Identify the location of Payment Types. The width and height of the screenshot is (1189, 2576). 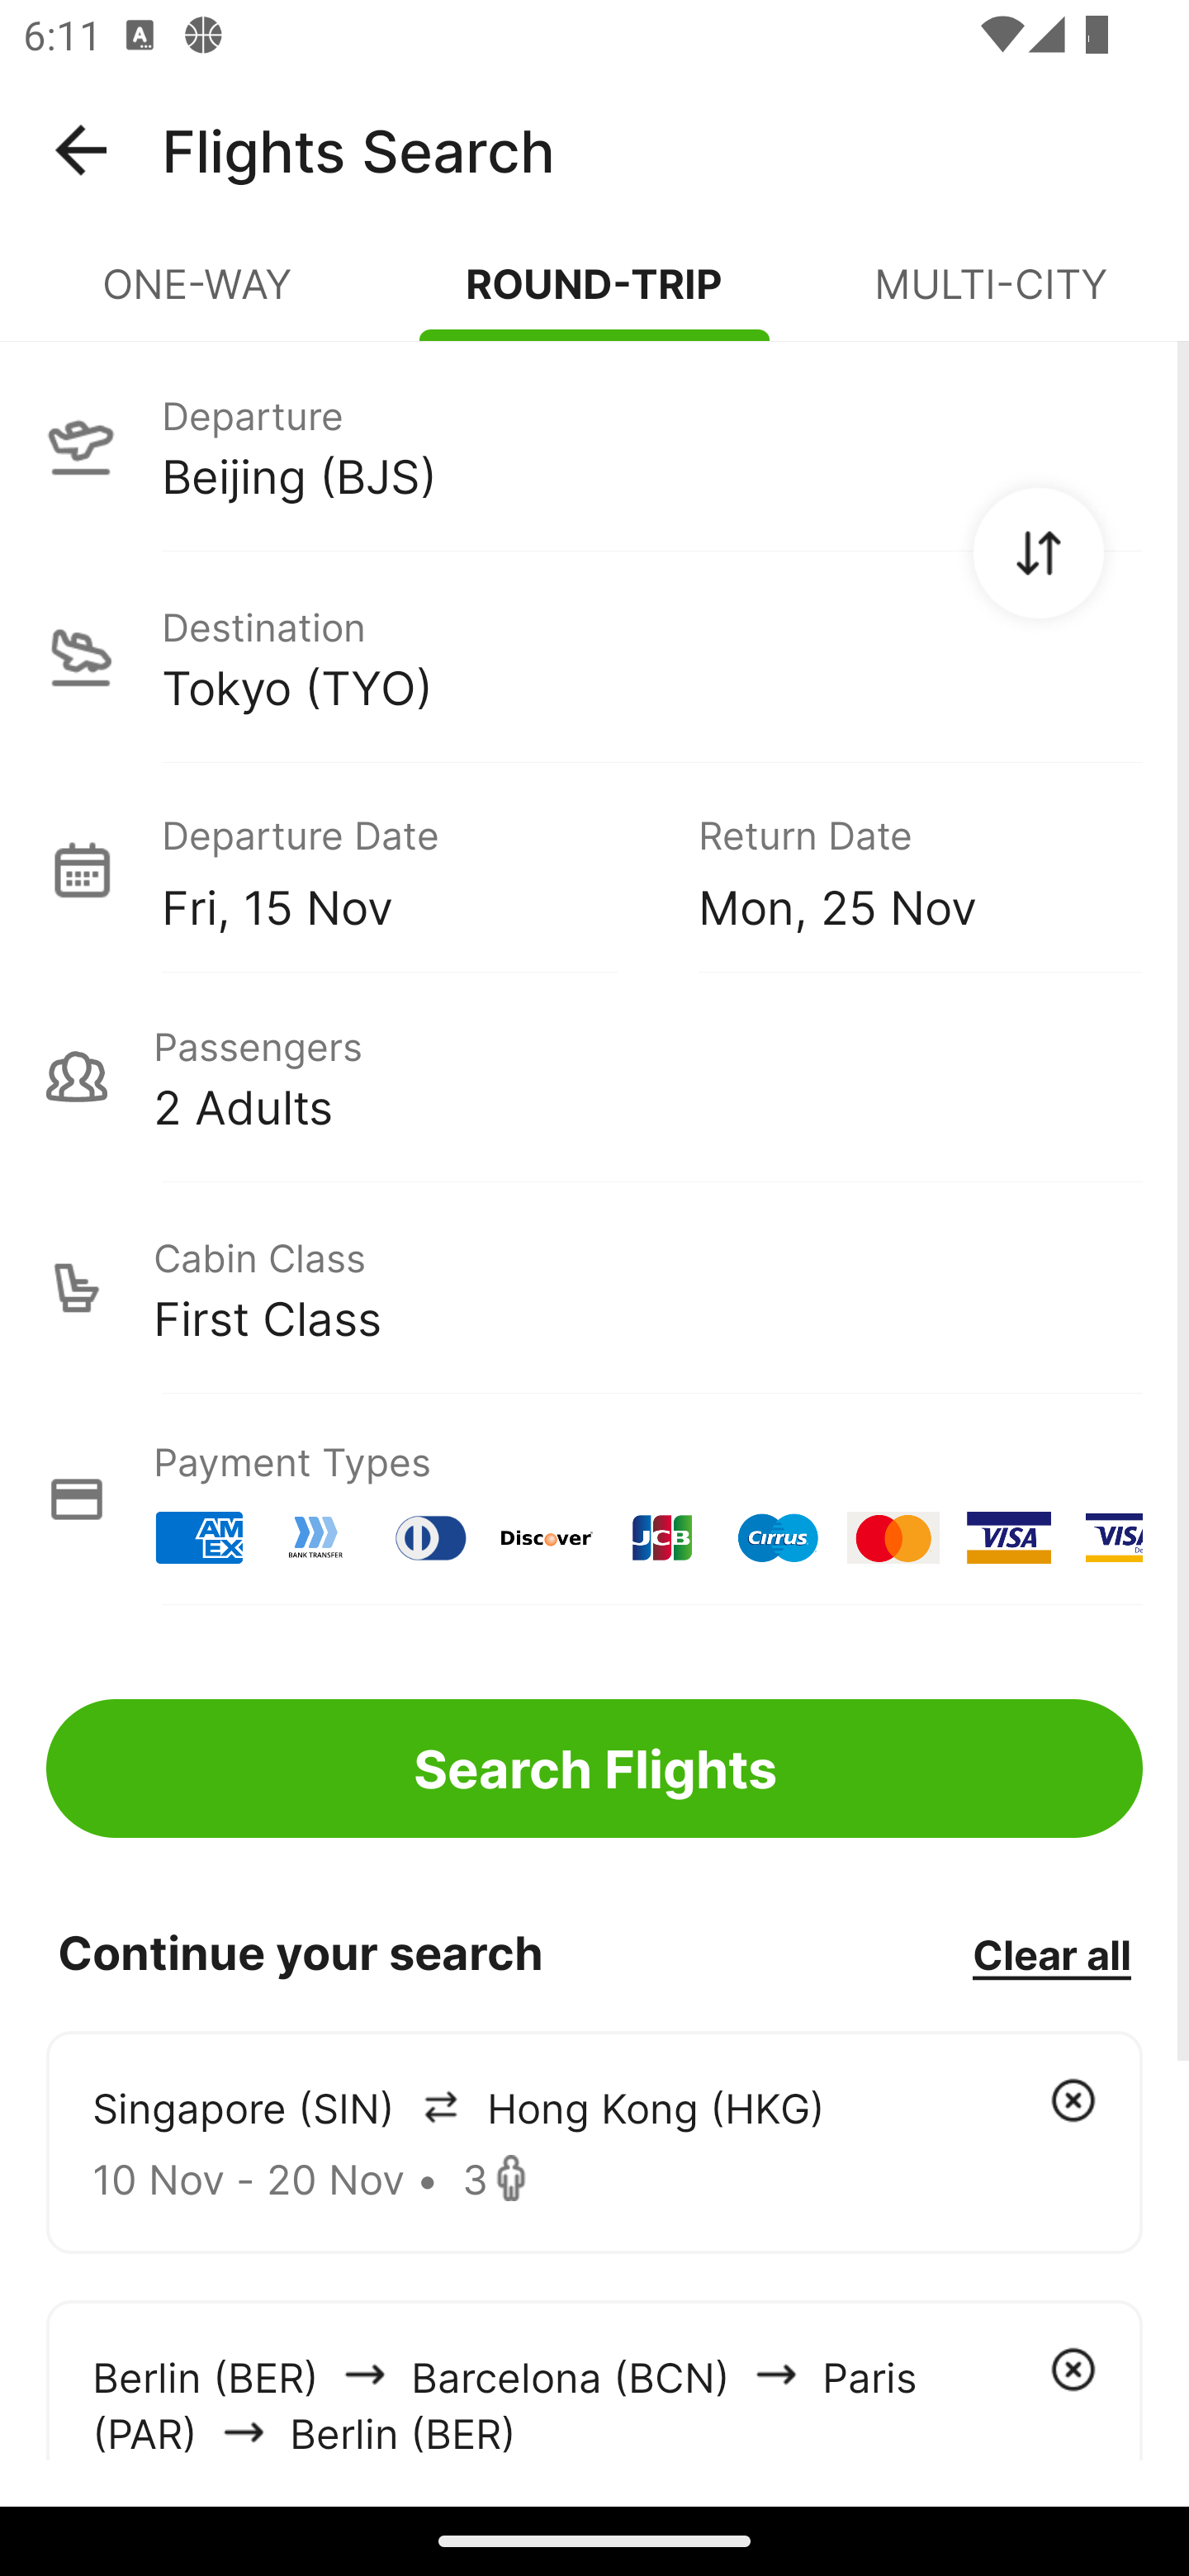
(594, 1499).